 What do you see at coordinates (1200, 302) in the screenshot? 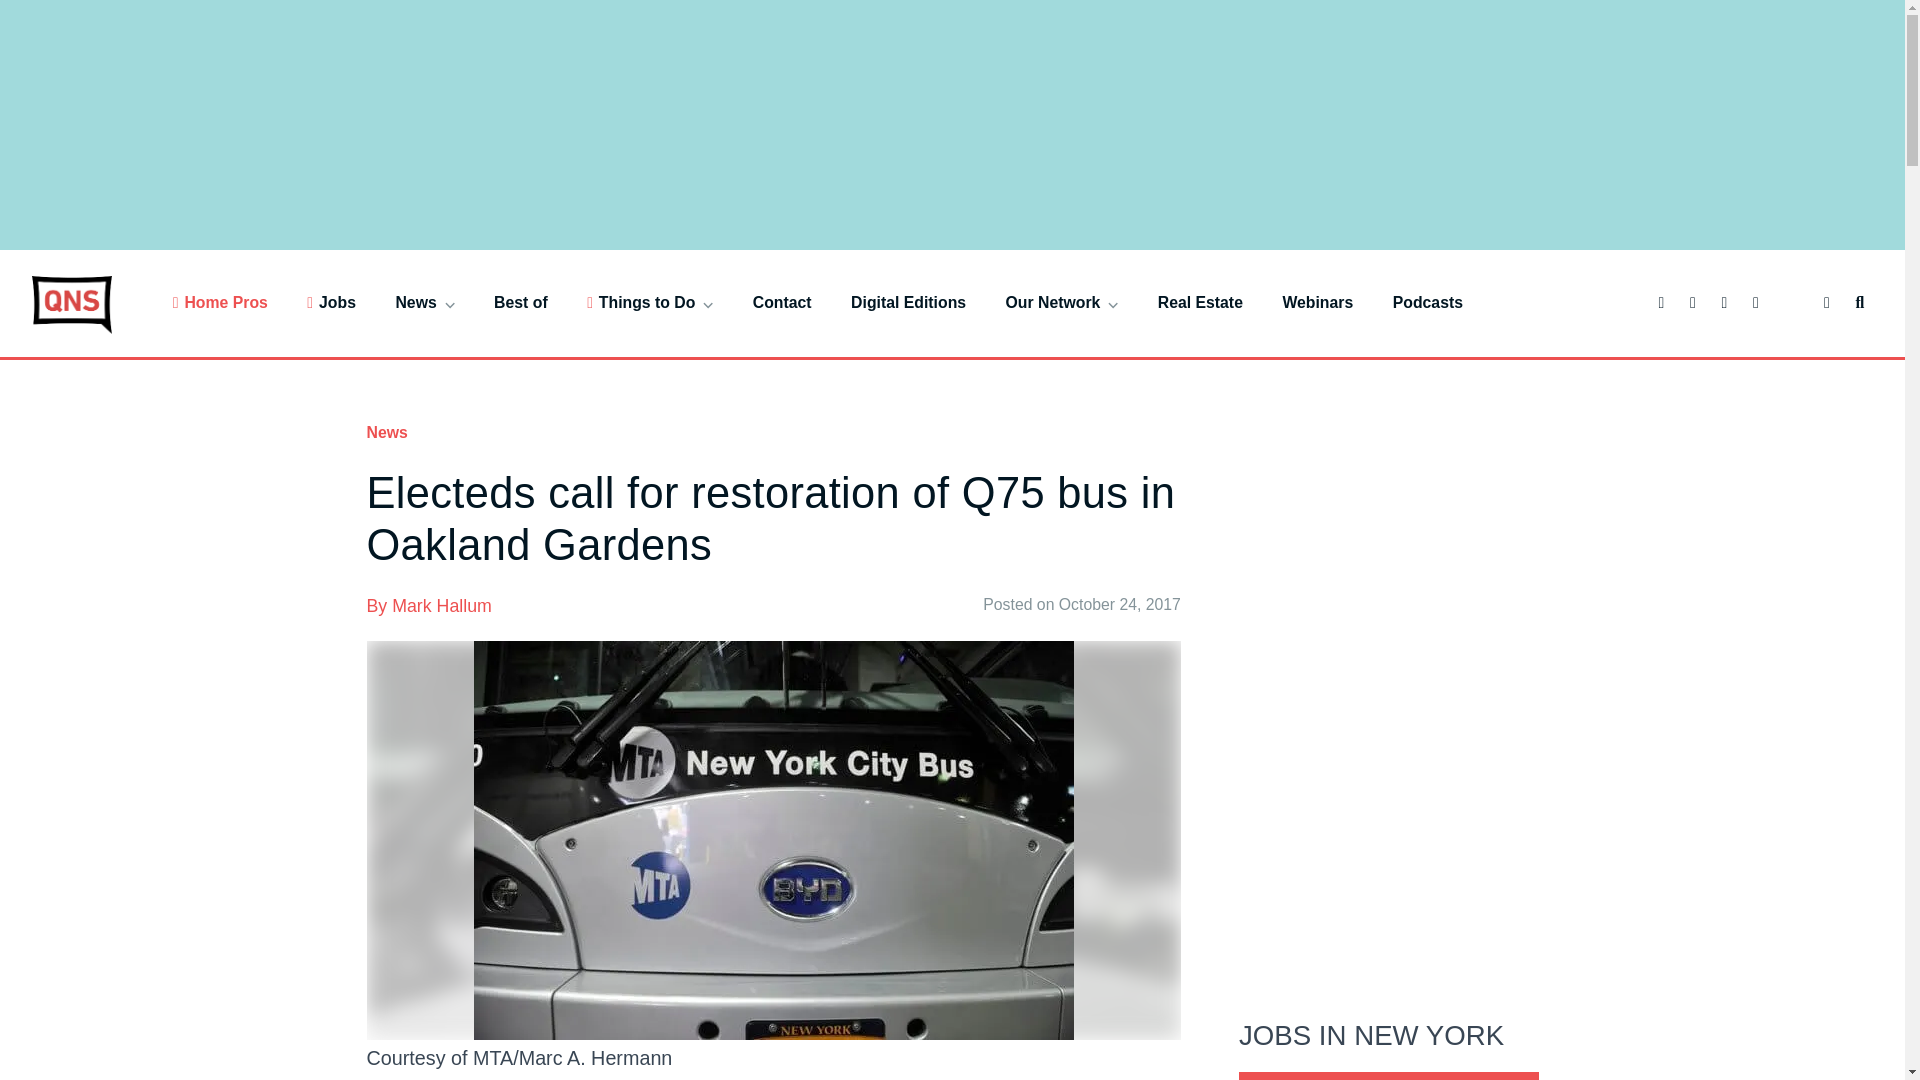
I see `Real Estate` at bounding box center [1200, 302].